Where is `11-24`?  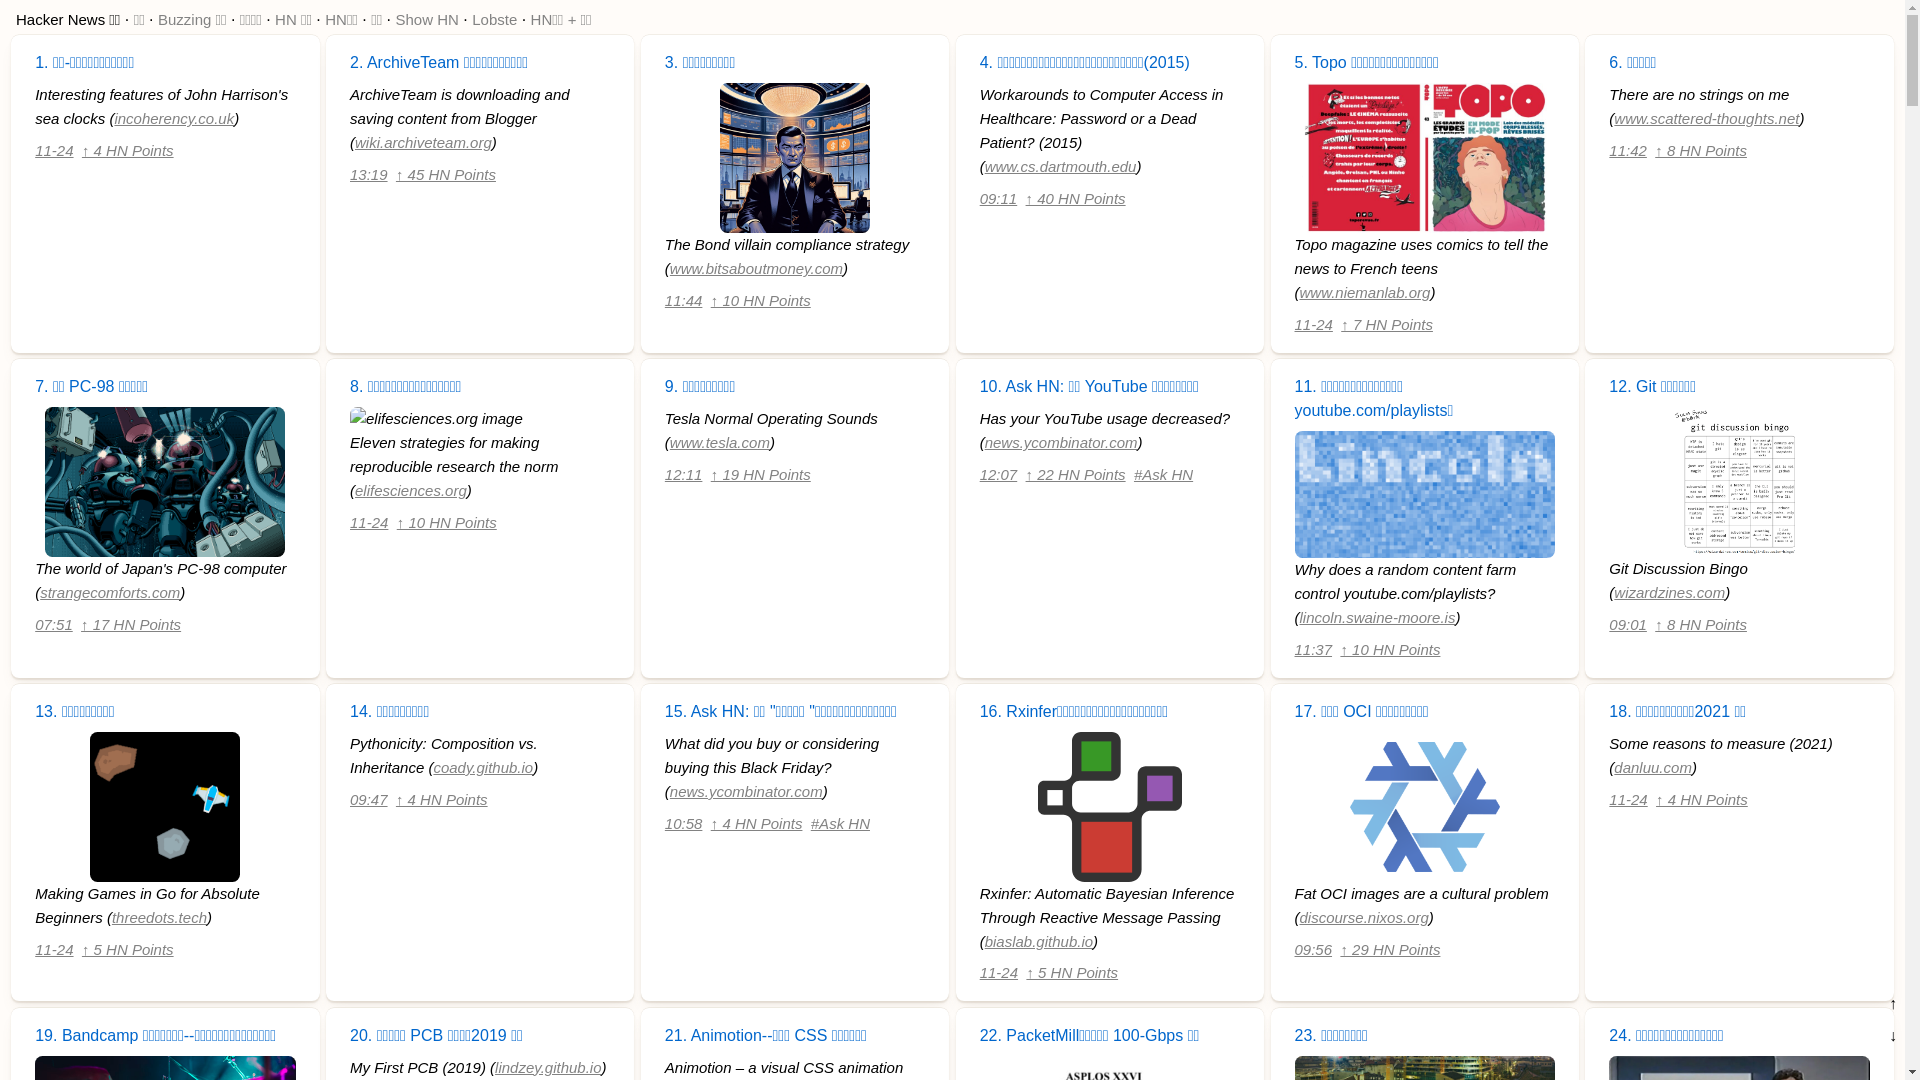
11-24 is located at coordinates (1628, 798).